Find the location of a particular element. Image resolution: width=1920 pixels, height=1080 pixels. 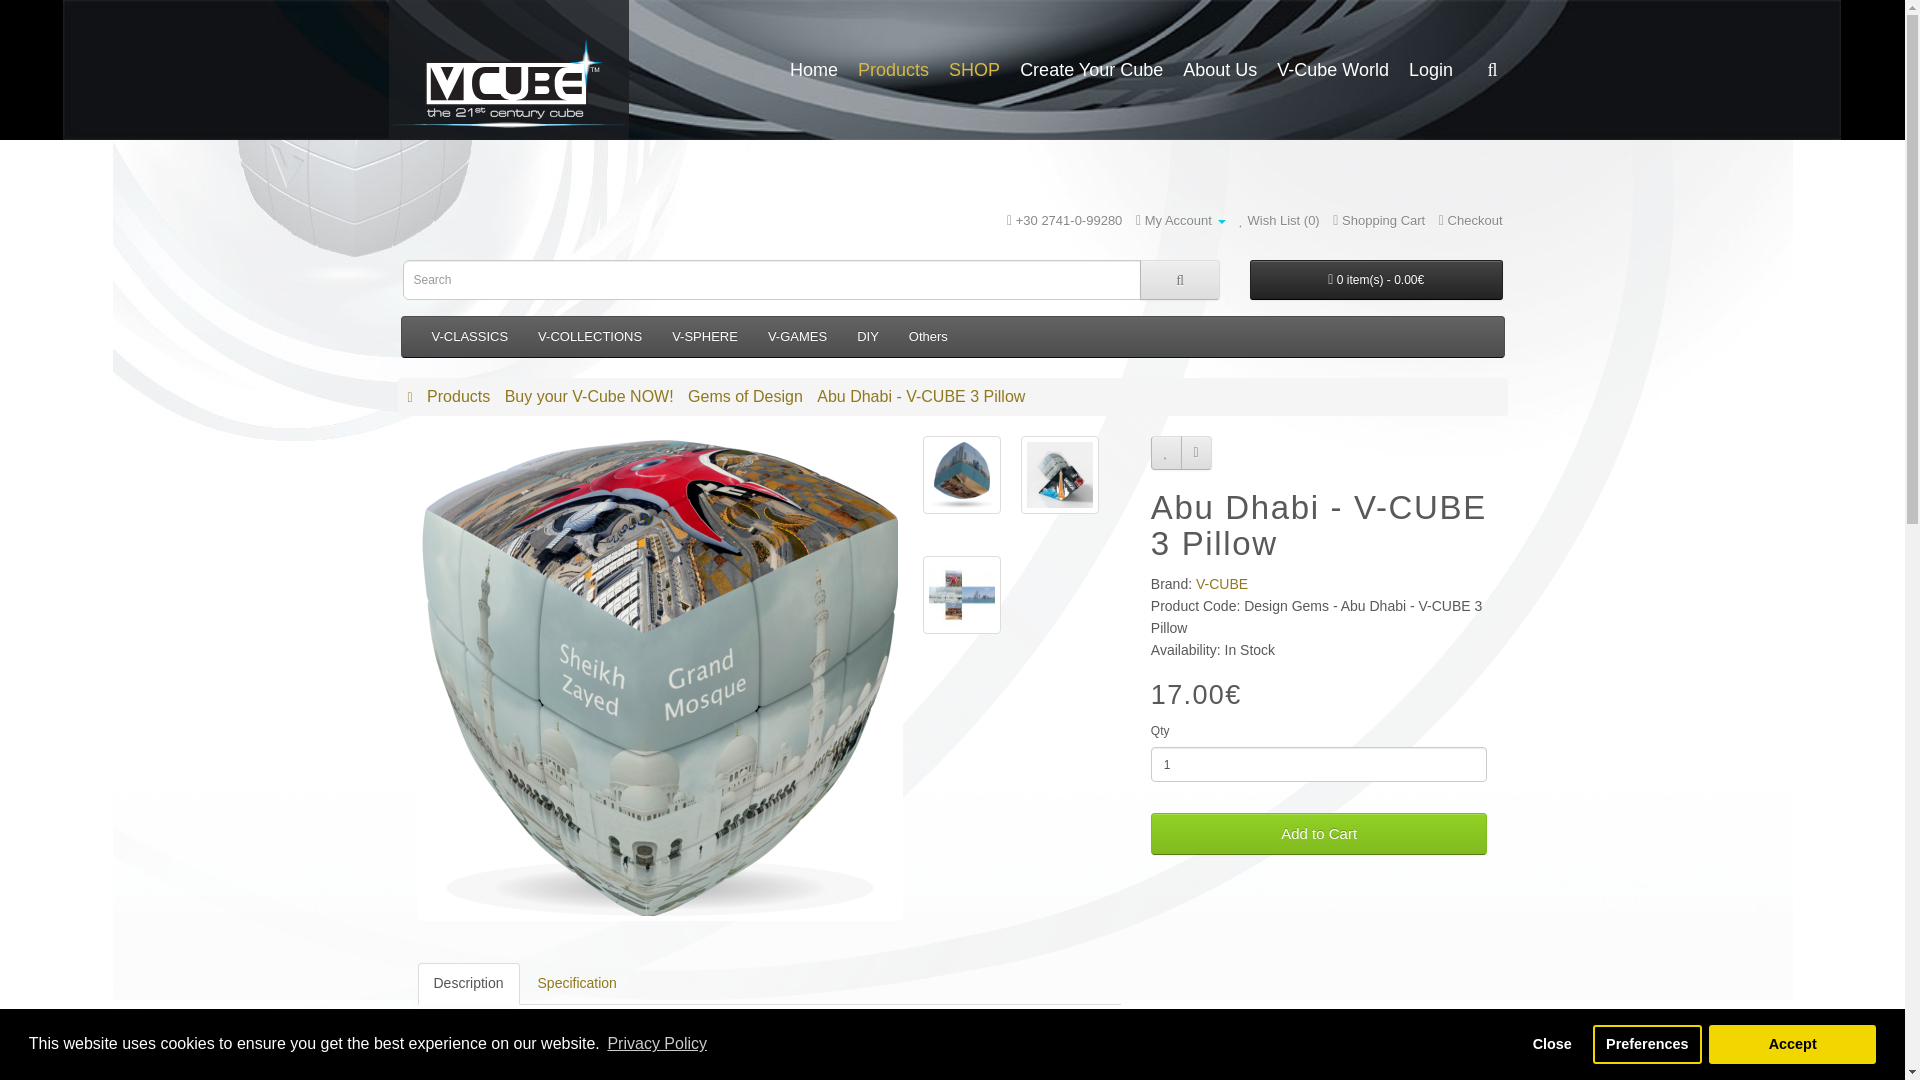

Close is located at coordinates (1552, 1043).